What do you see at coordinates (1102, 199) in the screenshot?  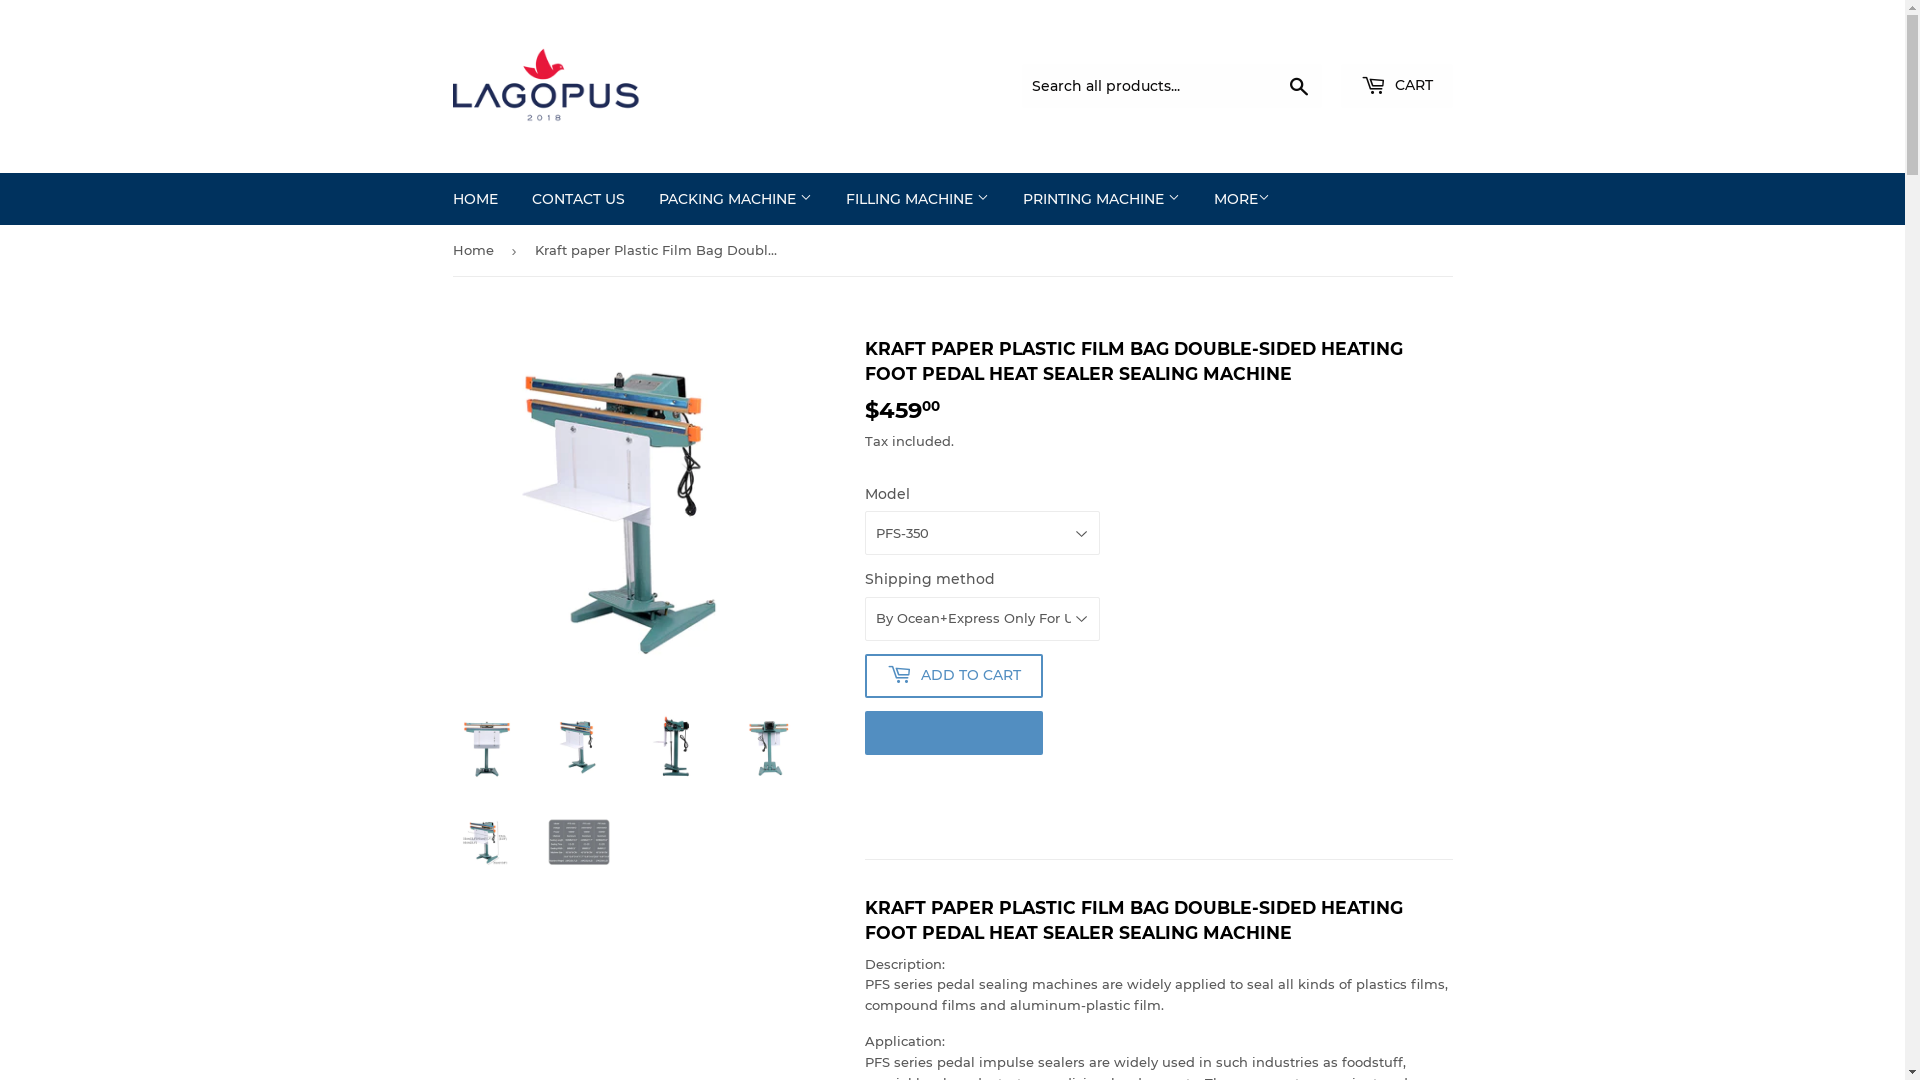 I see `PRINTING MACHINE` at bounding box center [1102, 199].